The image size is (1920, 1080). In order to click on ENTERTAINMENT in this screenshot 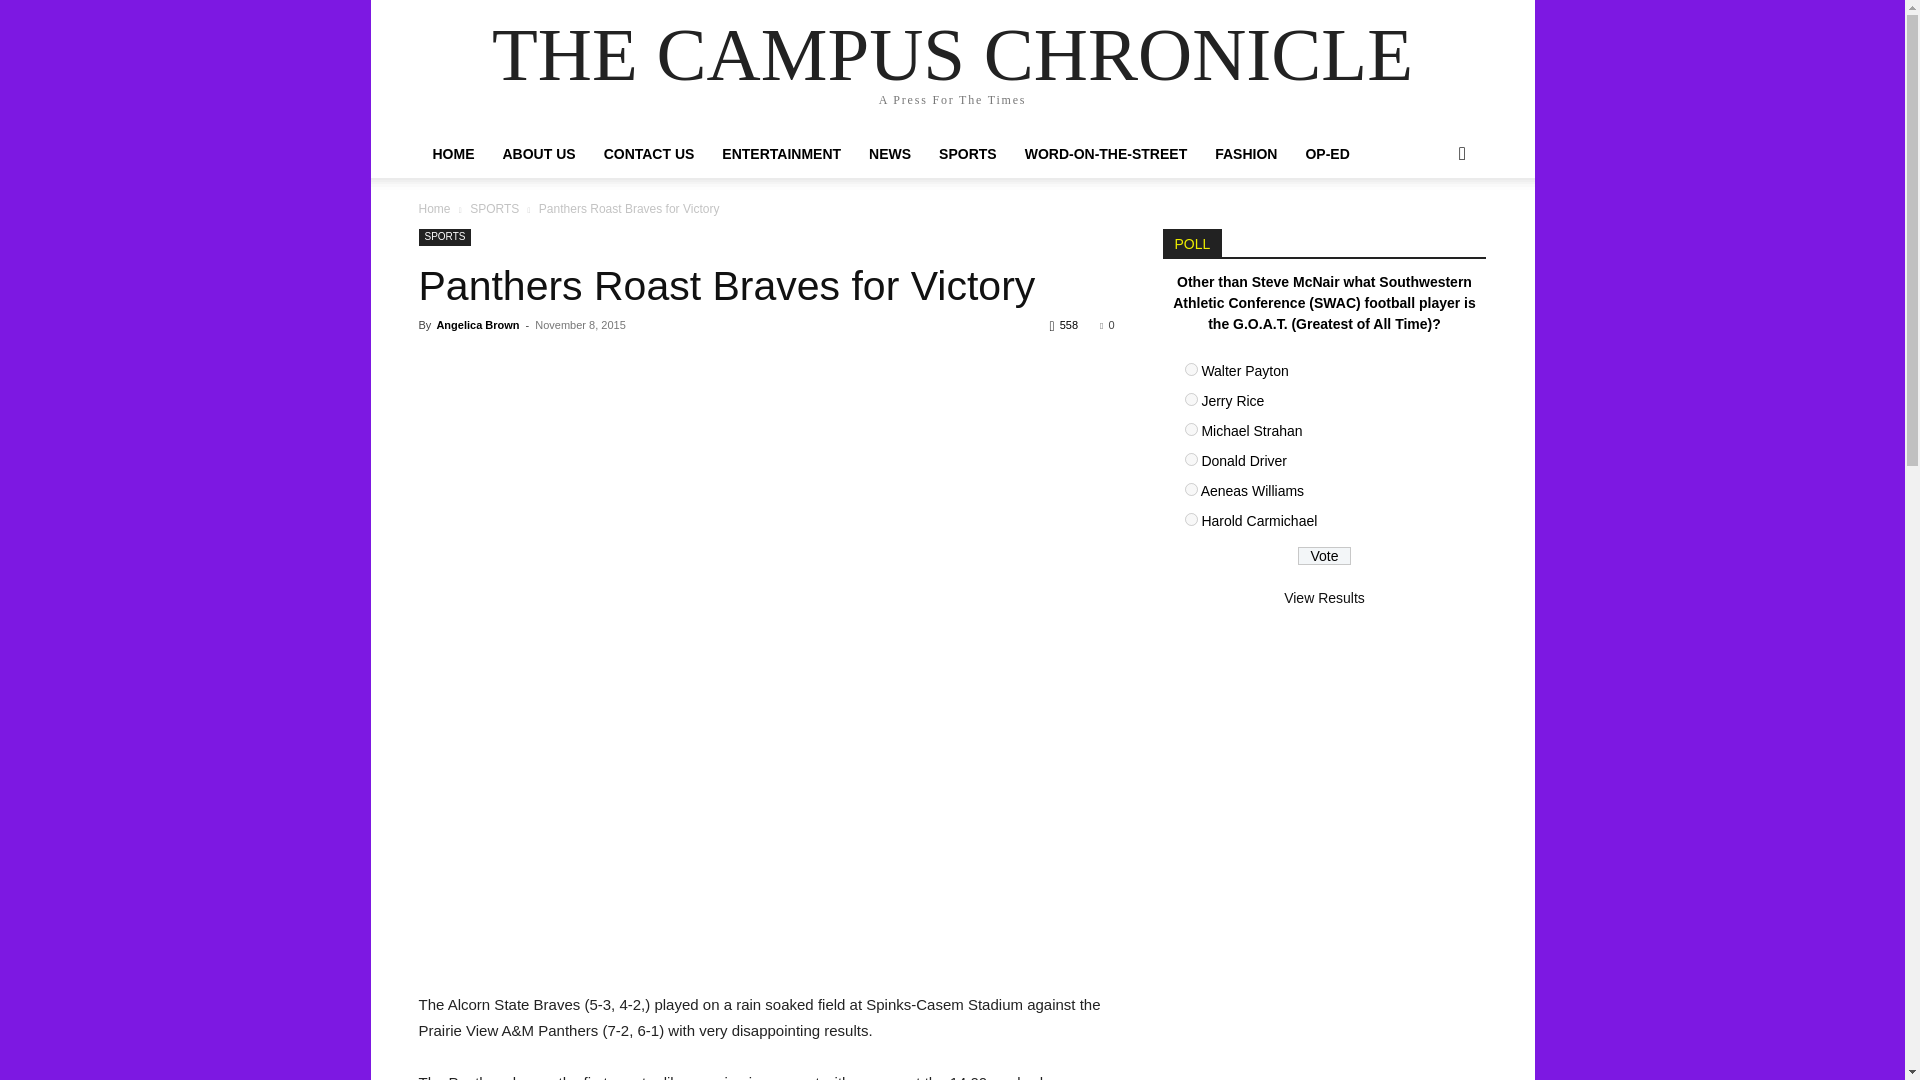, I will do `click(781, 154)`.